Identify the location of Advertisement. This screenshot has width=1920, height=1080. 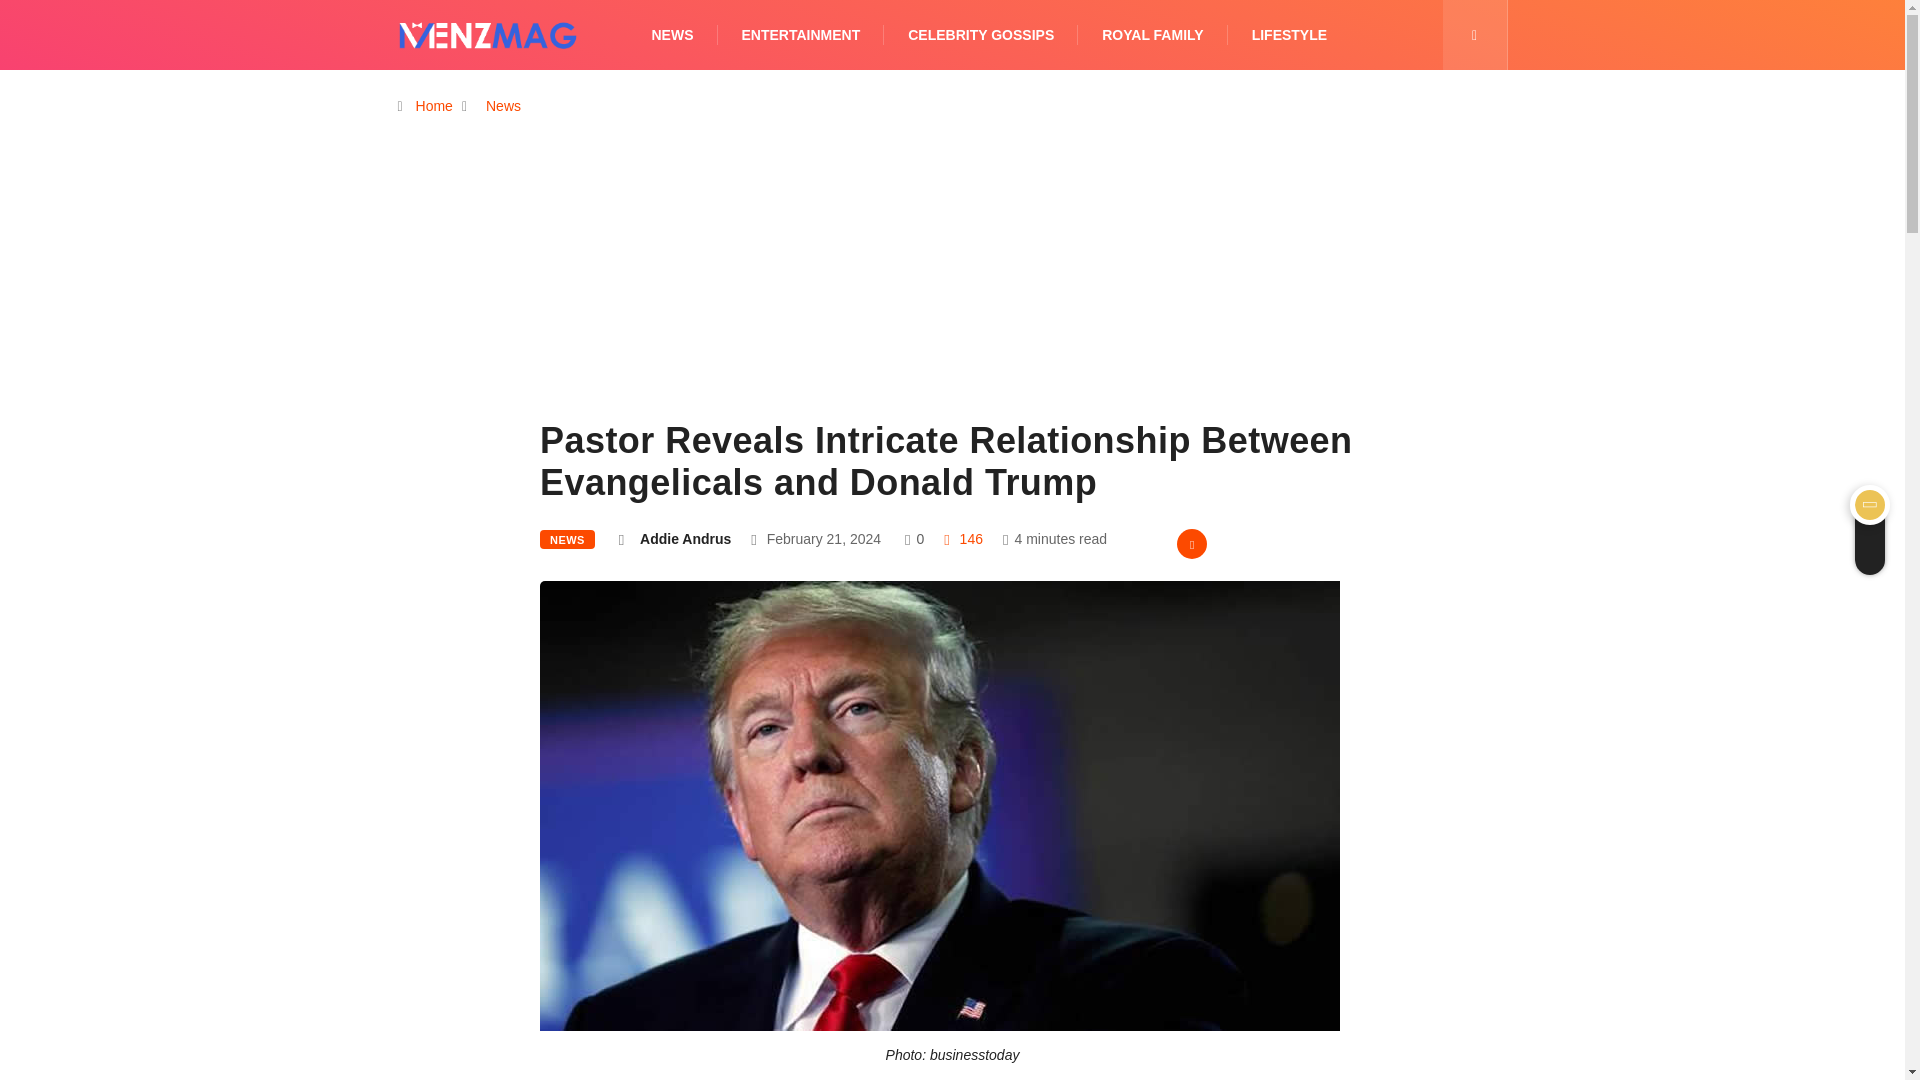
(952, 301).